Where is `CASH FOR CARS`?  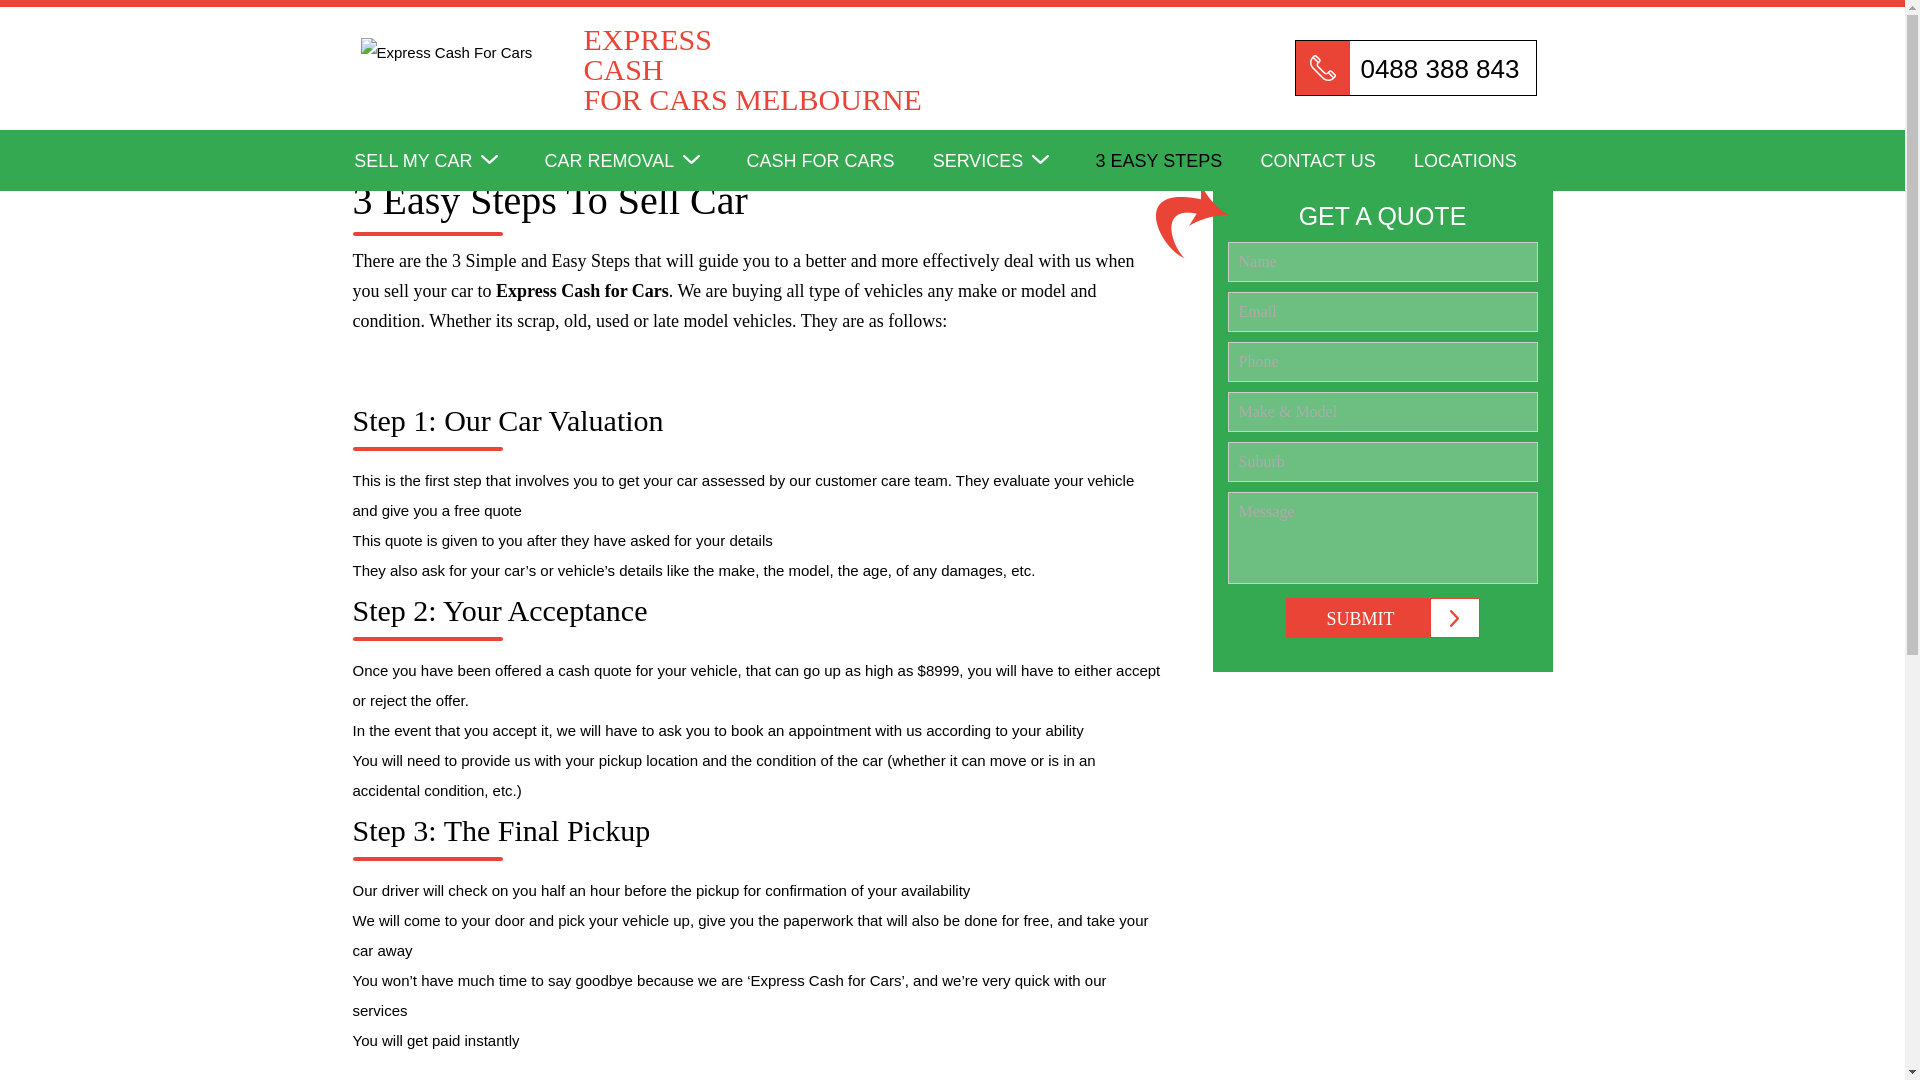 CASH FOR CARS is located at coordinates (744, 36).